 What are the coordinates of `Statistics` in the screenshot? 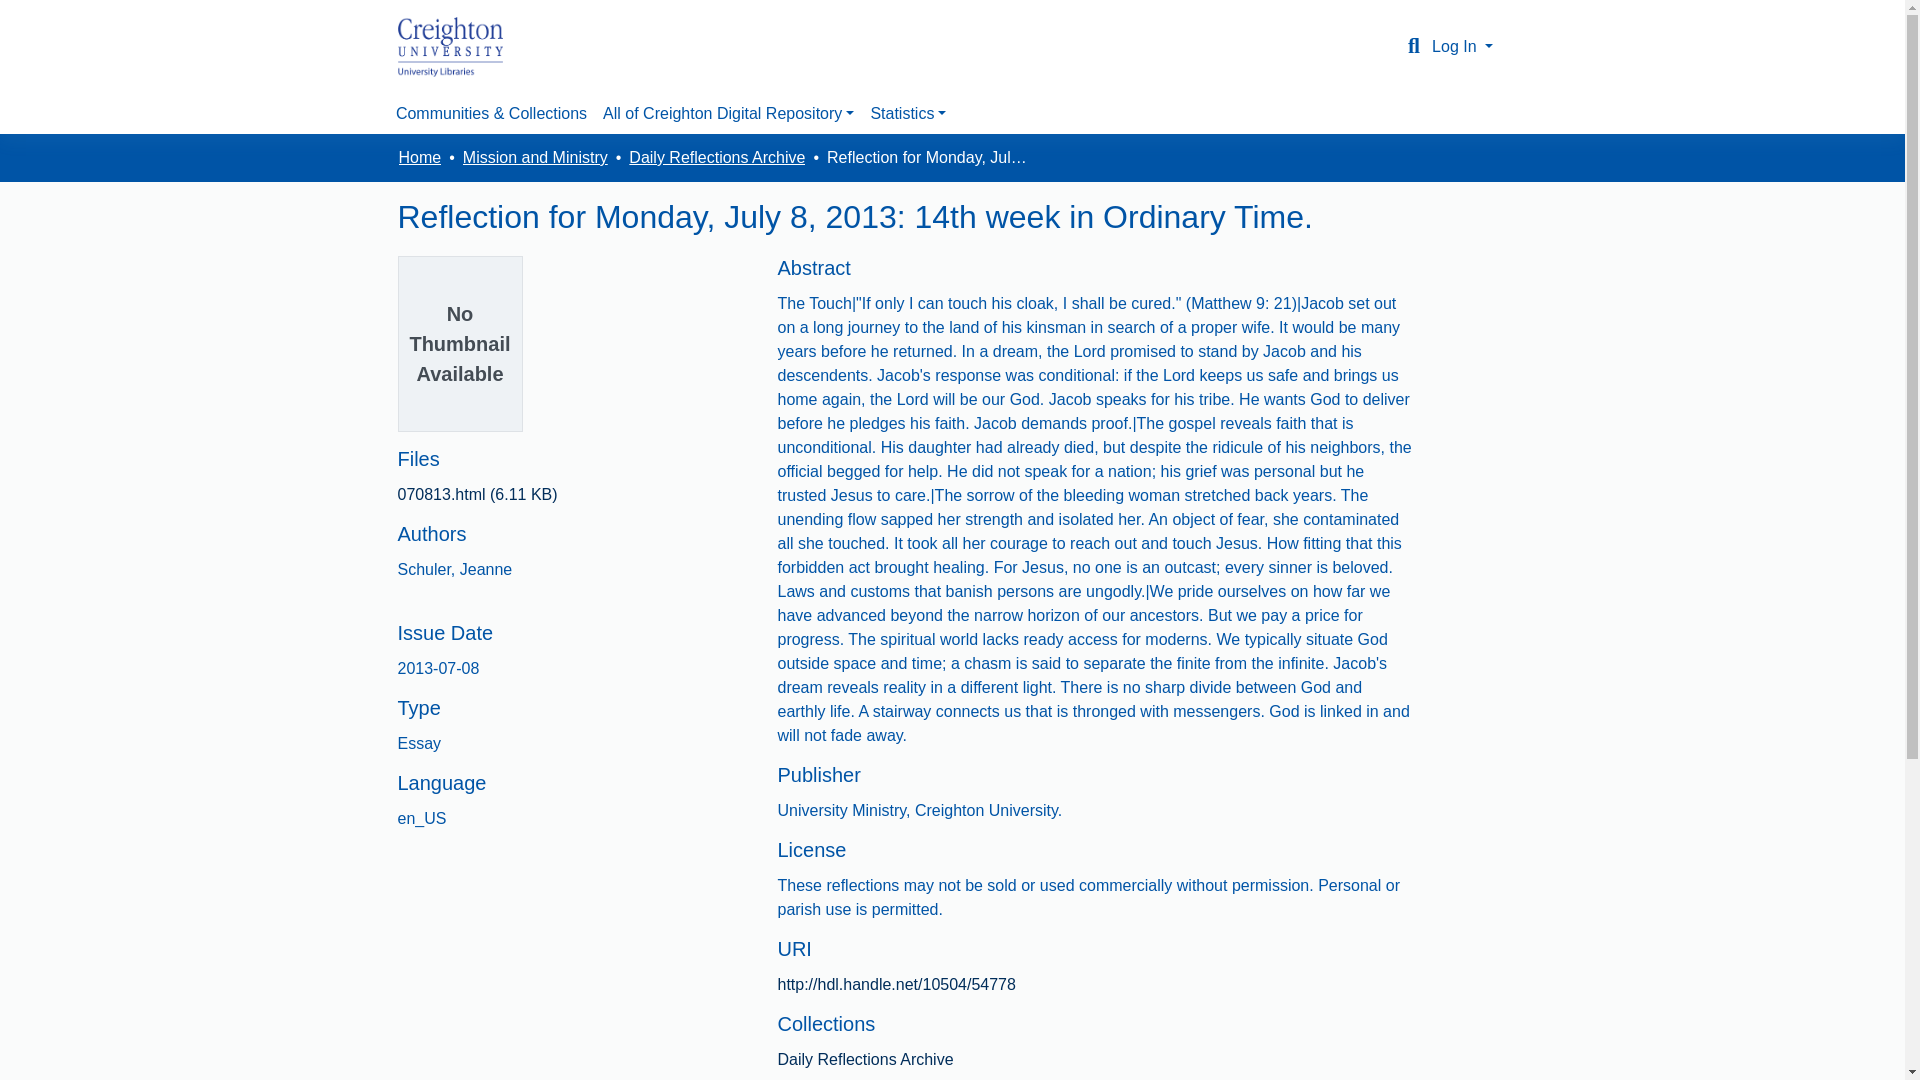 It's located at (908, 113).